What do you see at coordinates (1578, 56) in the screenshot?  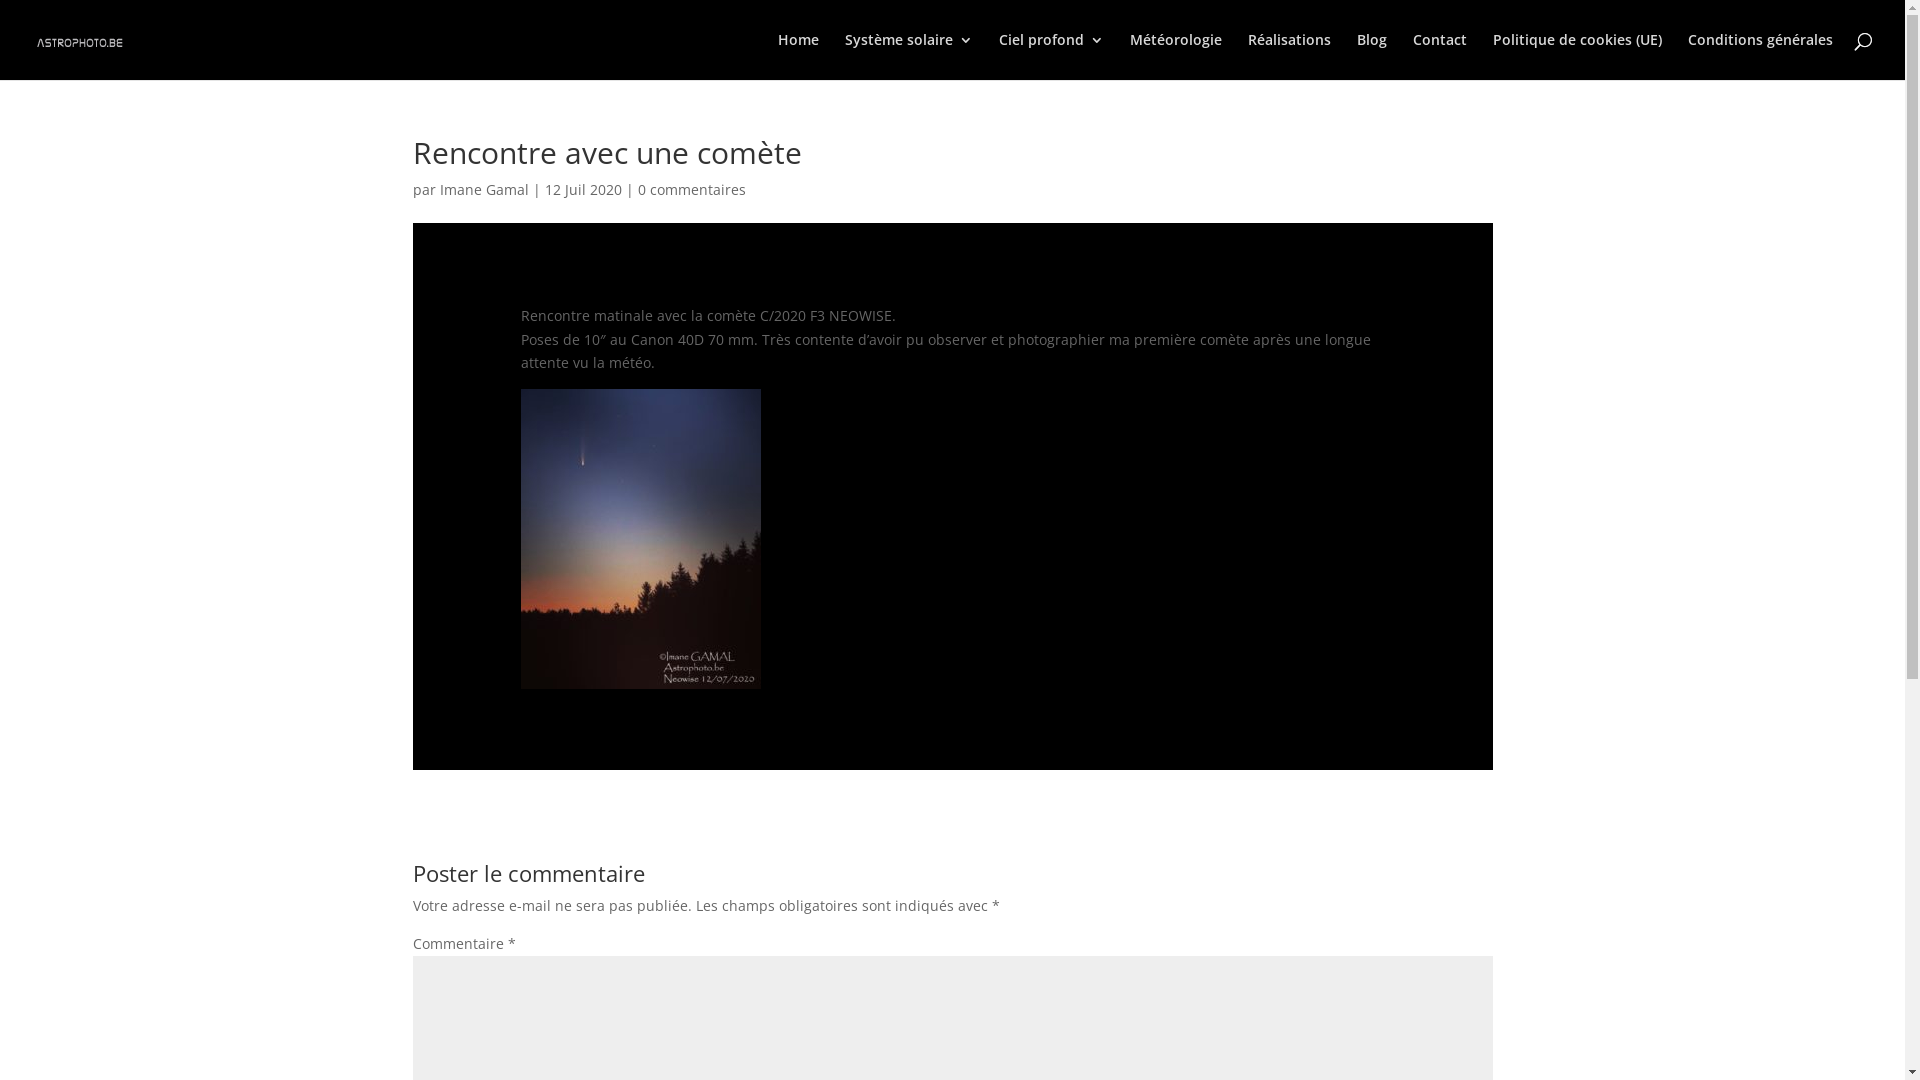 I see `Politique de cookies (UE)` at bounding box center [1578, 56].